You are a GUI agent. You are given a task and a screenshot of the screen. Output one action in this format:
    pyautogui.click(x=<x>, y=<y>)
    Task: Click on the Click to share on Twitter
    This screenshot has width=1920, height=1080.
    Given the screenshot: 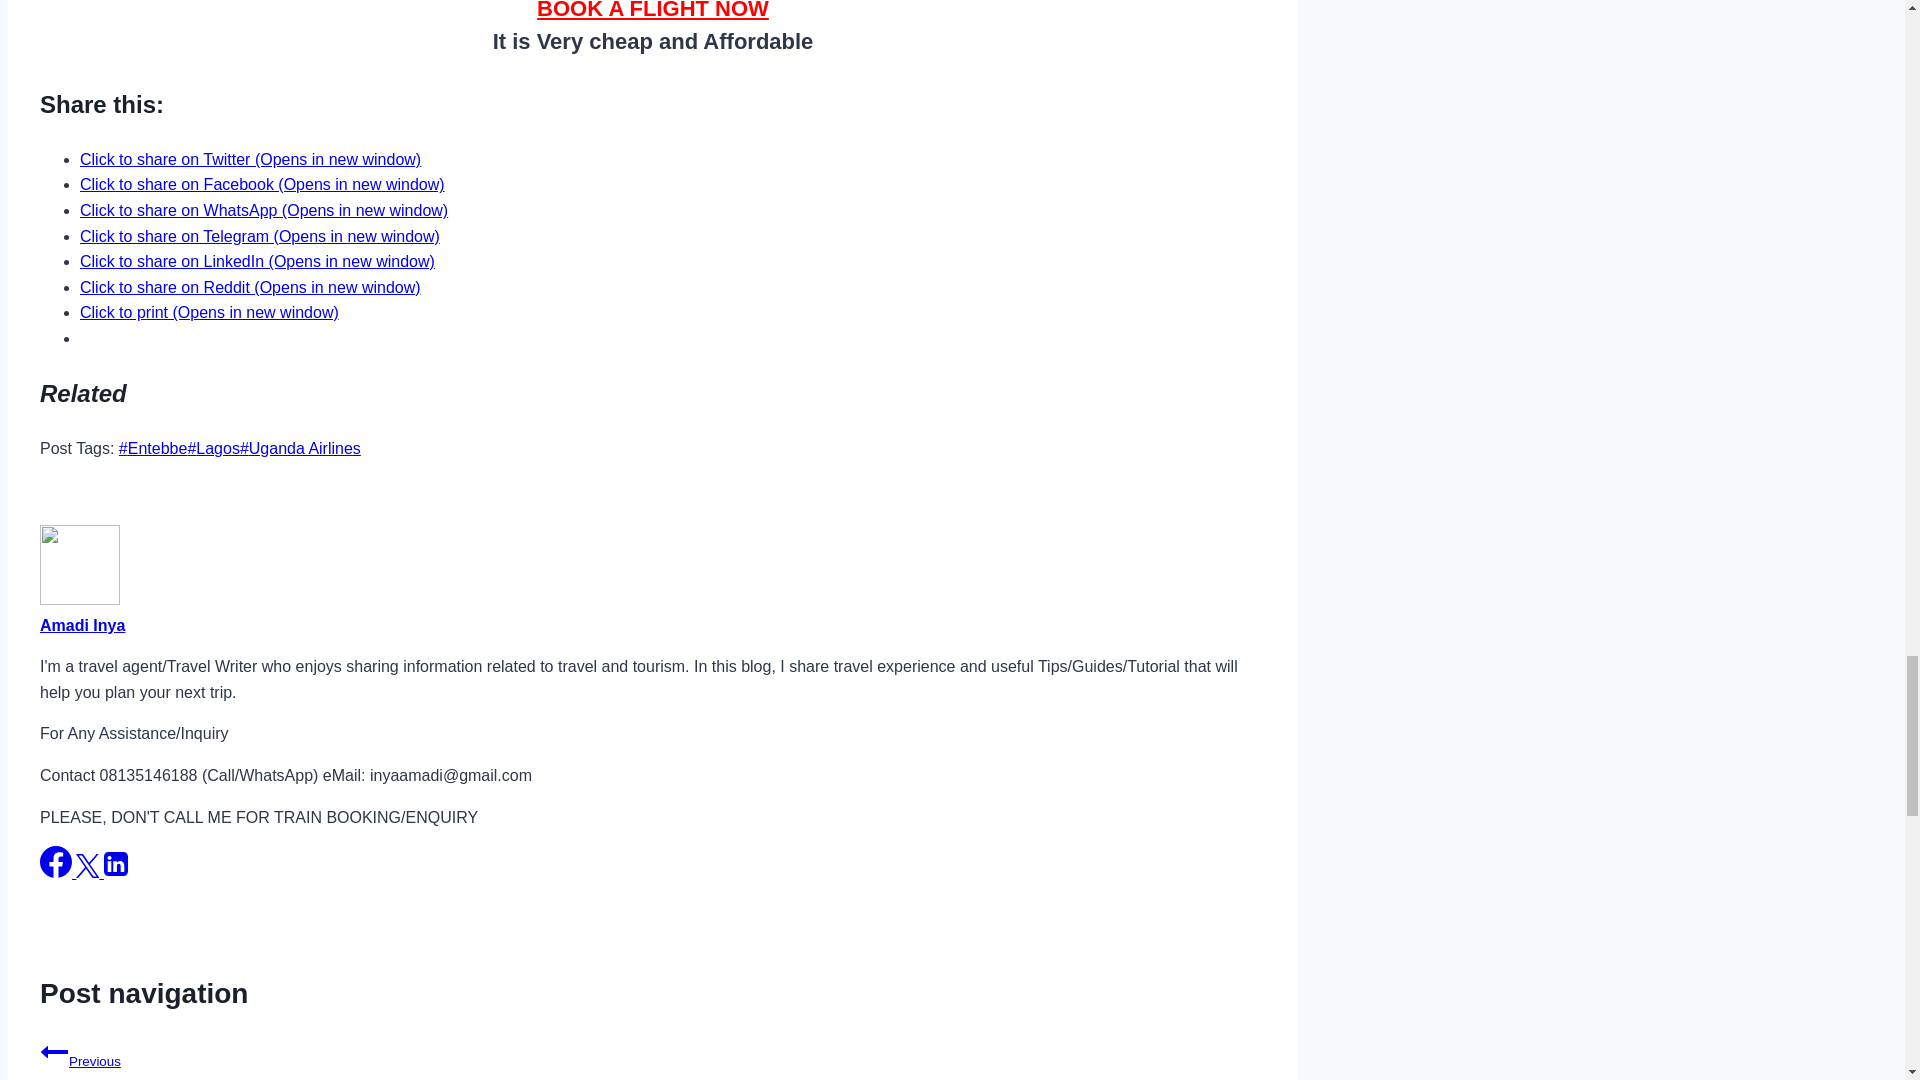 What is the action you would take?
    pyautogui.click(x=250, y=160)
    